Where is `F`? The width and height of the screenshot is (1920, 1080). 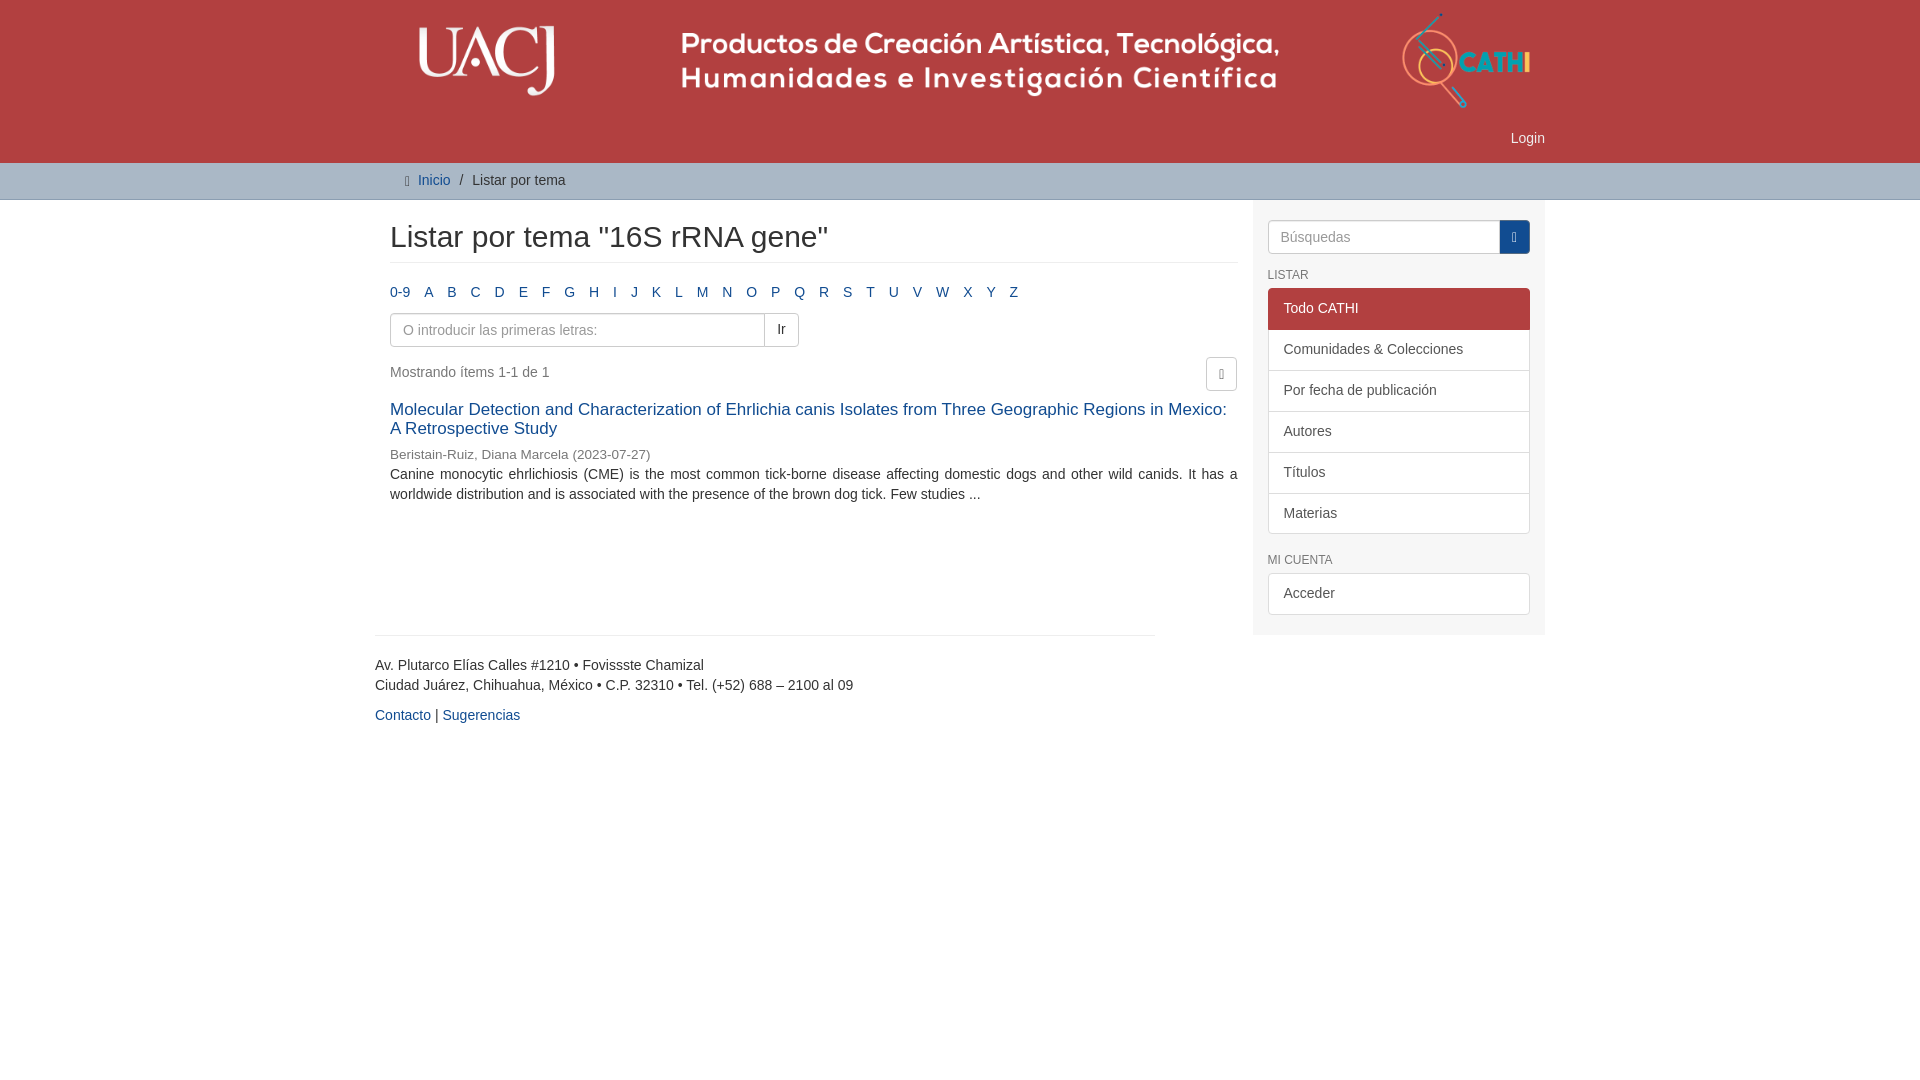 F is located at coordinates (546, 292).